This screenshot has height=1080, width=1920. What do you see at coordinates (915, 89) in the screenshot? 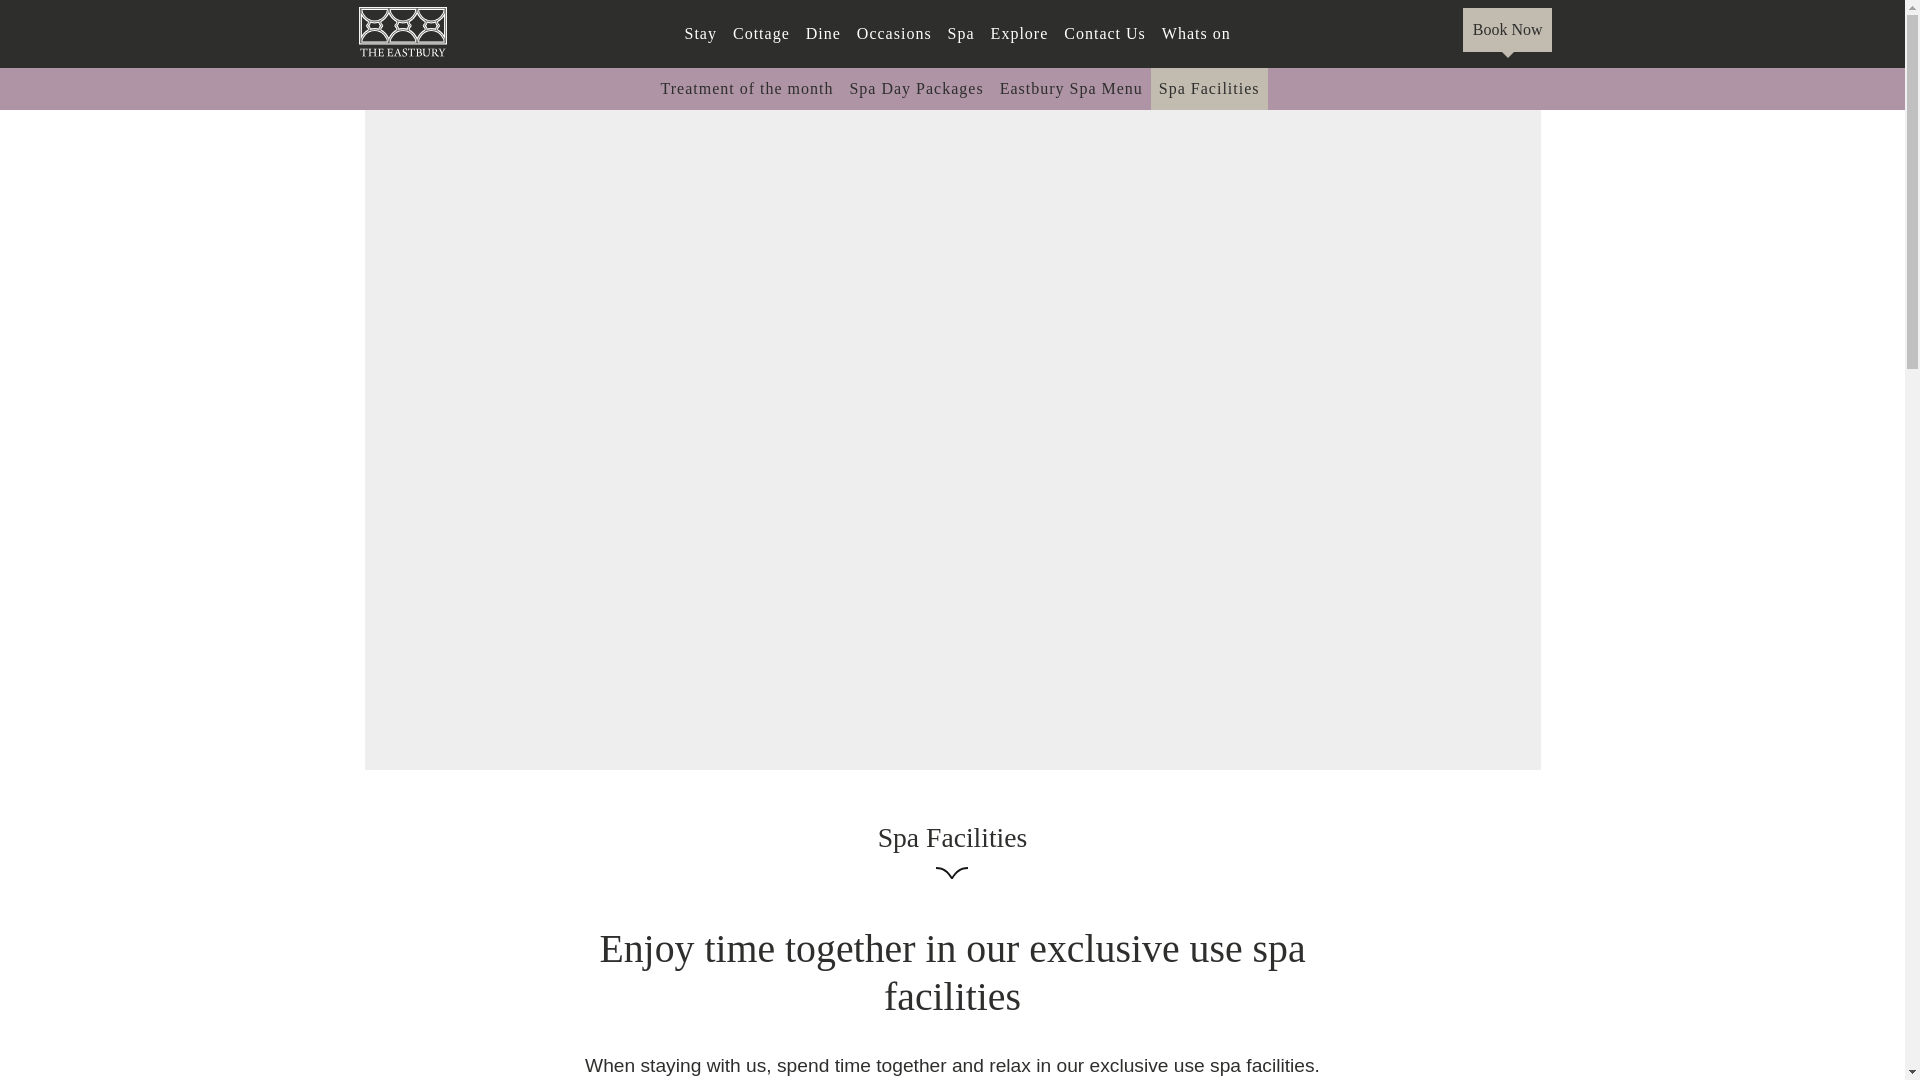
I see `Spa Day Packages` at bounding box center [915, 89].